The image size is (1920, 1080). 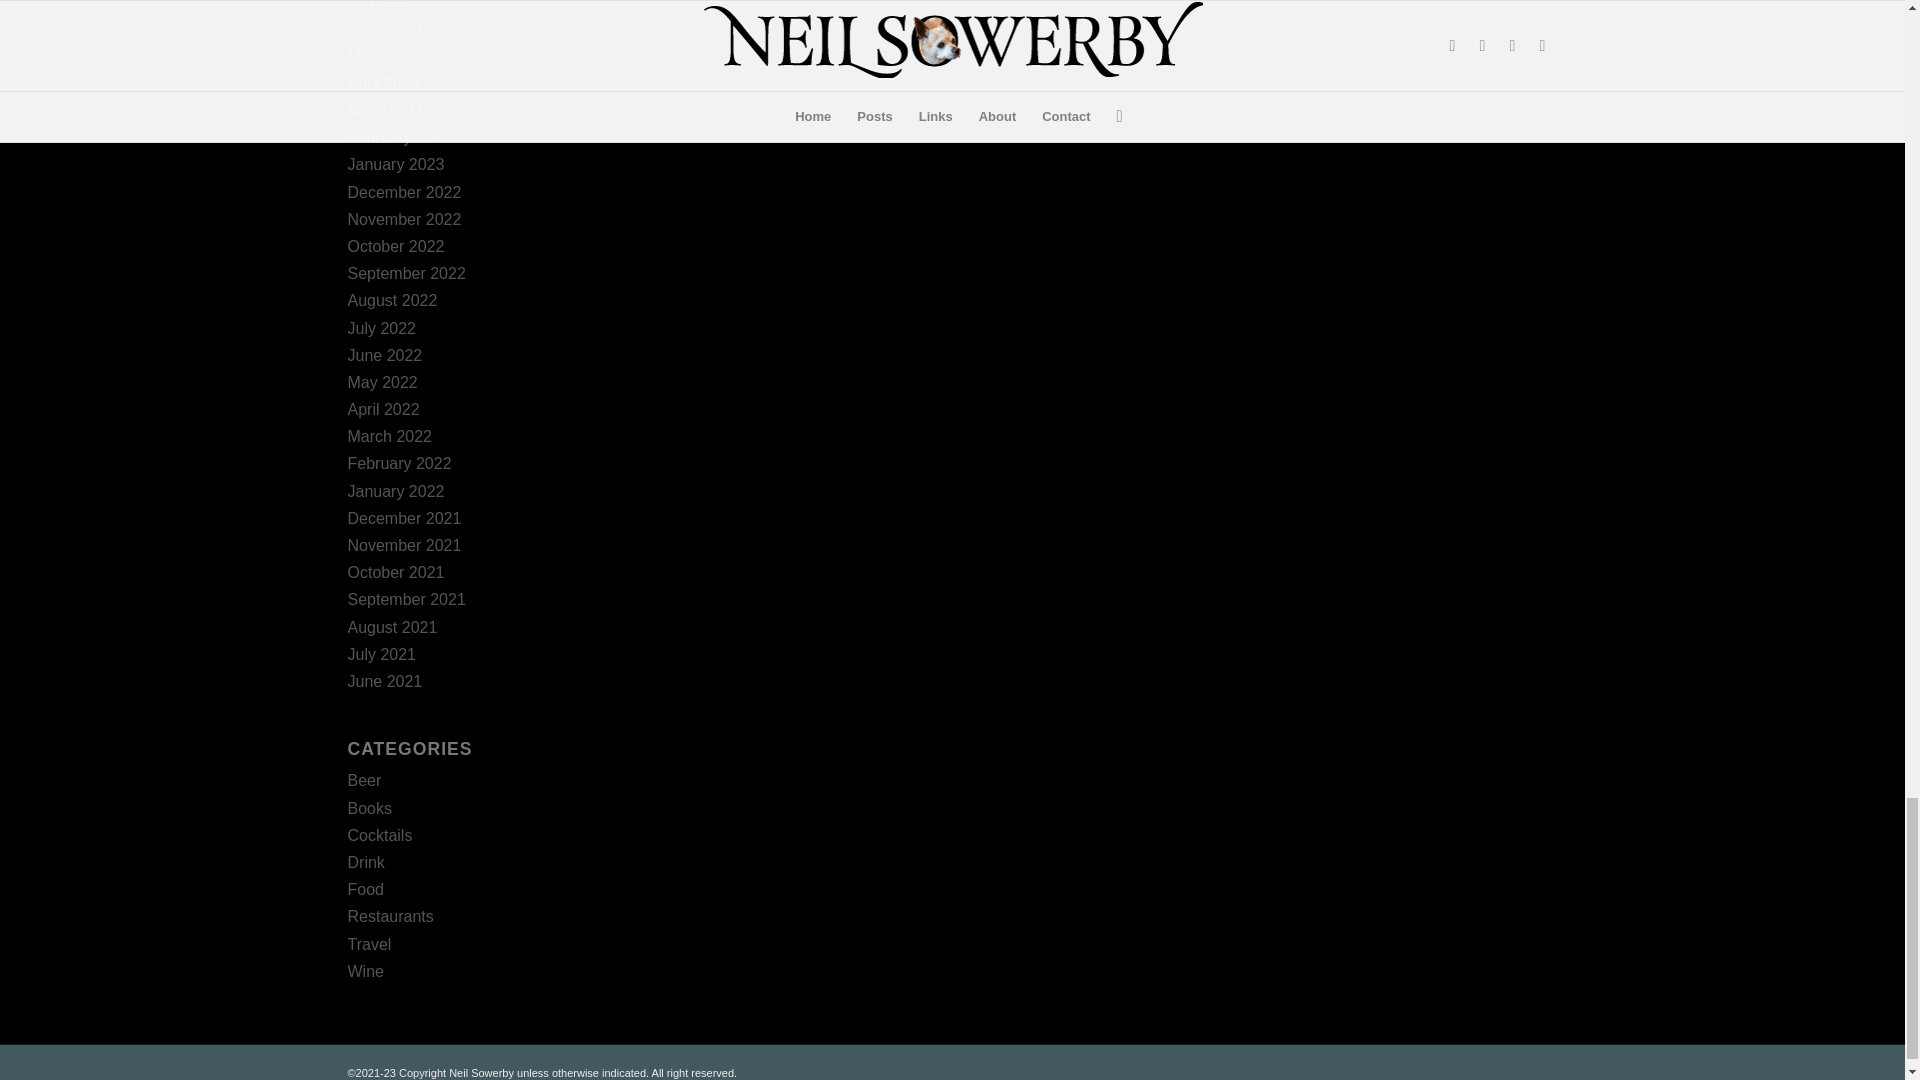 What do you see at coordinates (384, 28) in the screenshot?
I see `June 2023` at bounding box center [384, 28].